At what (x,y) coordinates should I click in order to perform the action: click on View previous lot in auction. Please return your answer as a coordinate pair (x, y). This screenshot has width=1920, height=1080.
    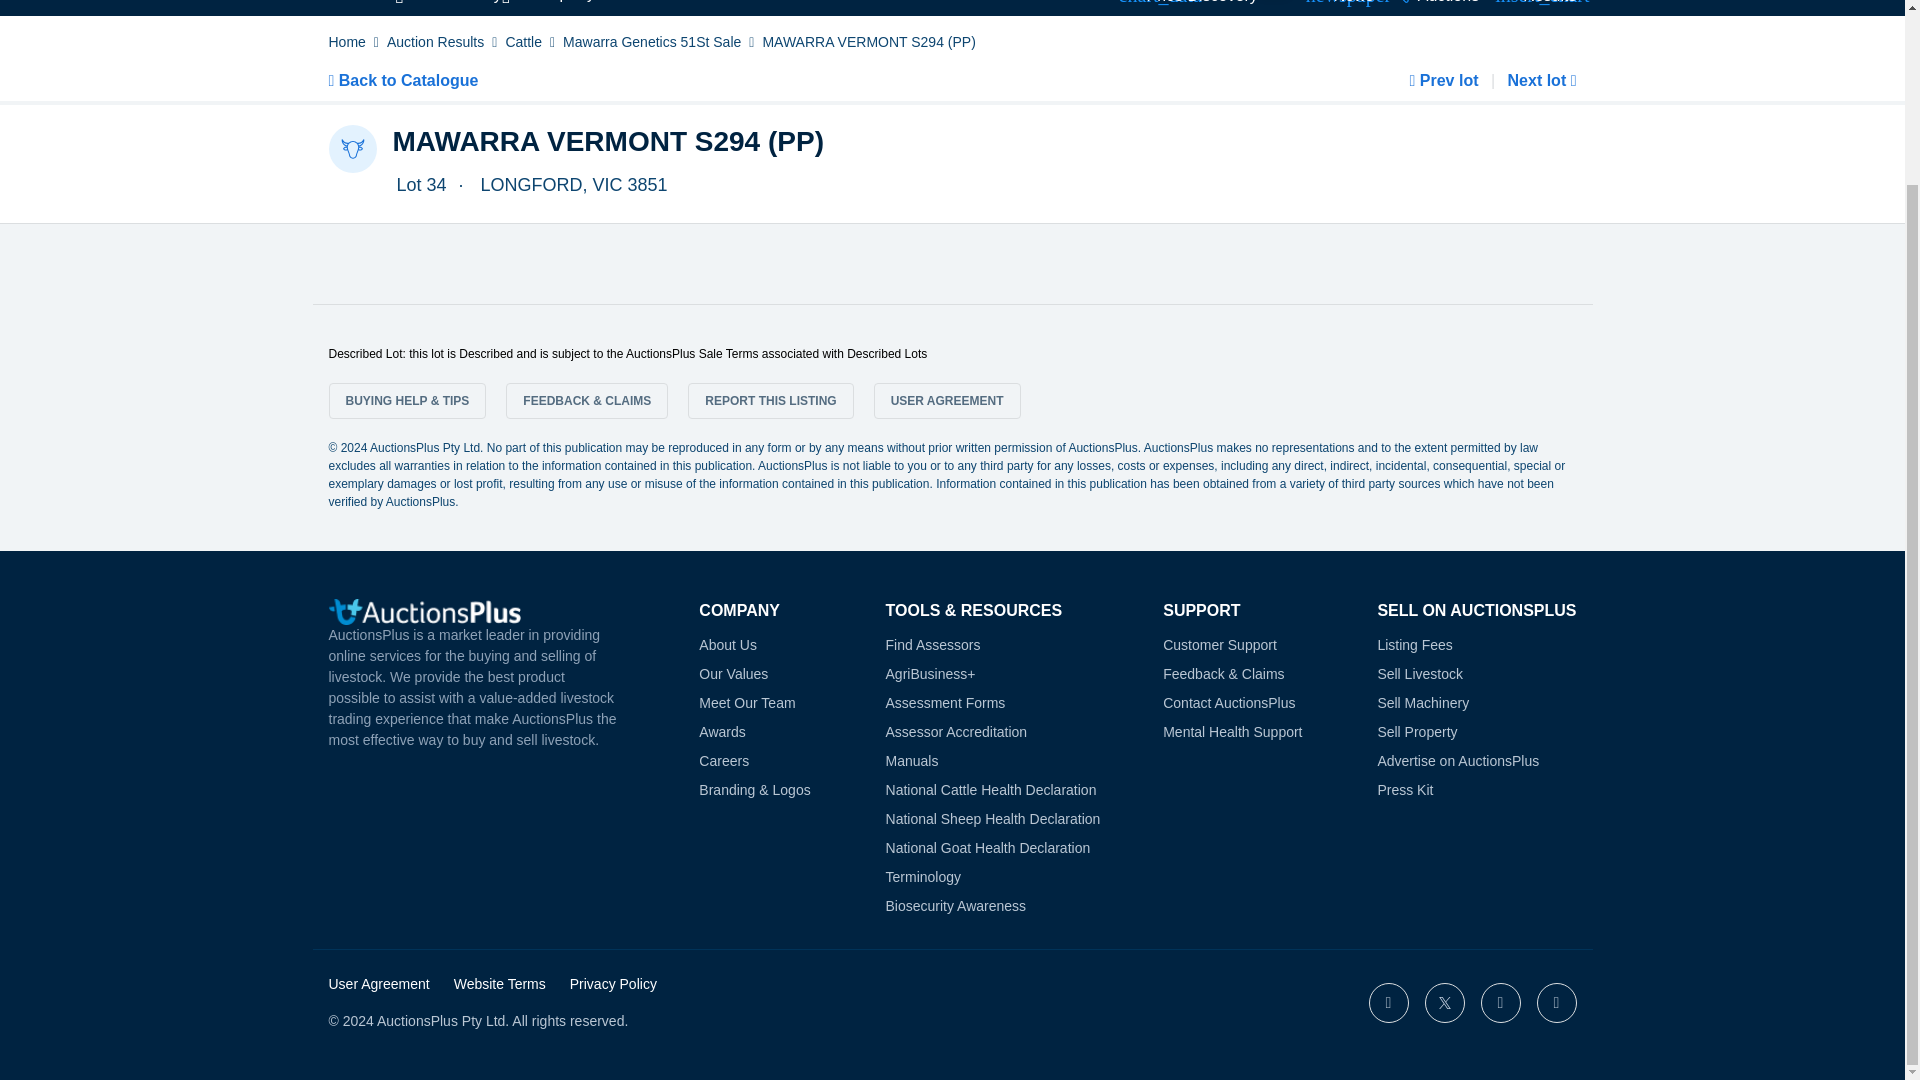
    Looking at the image, I should click on (1446, 80).